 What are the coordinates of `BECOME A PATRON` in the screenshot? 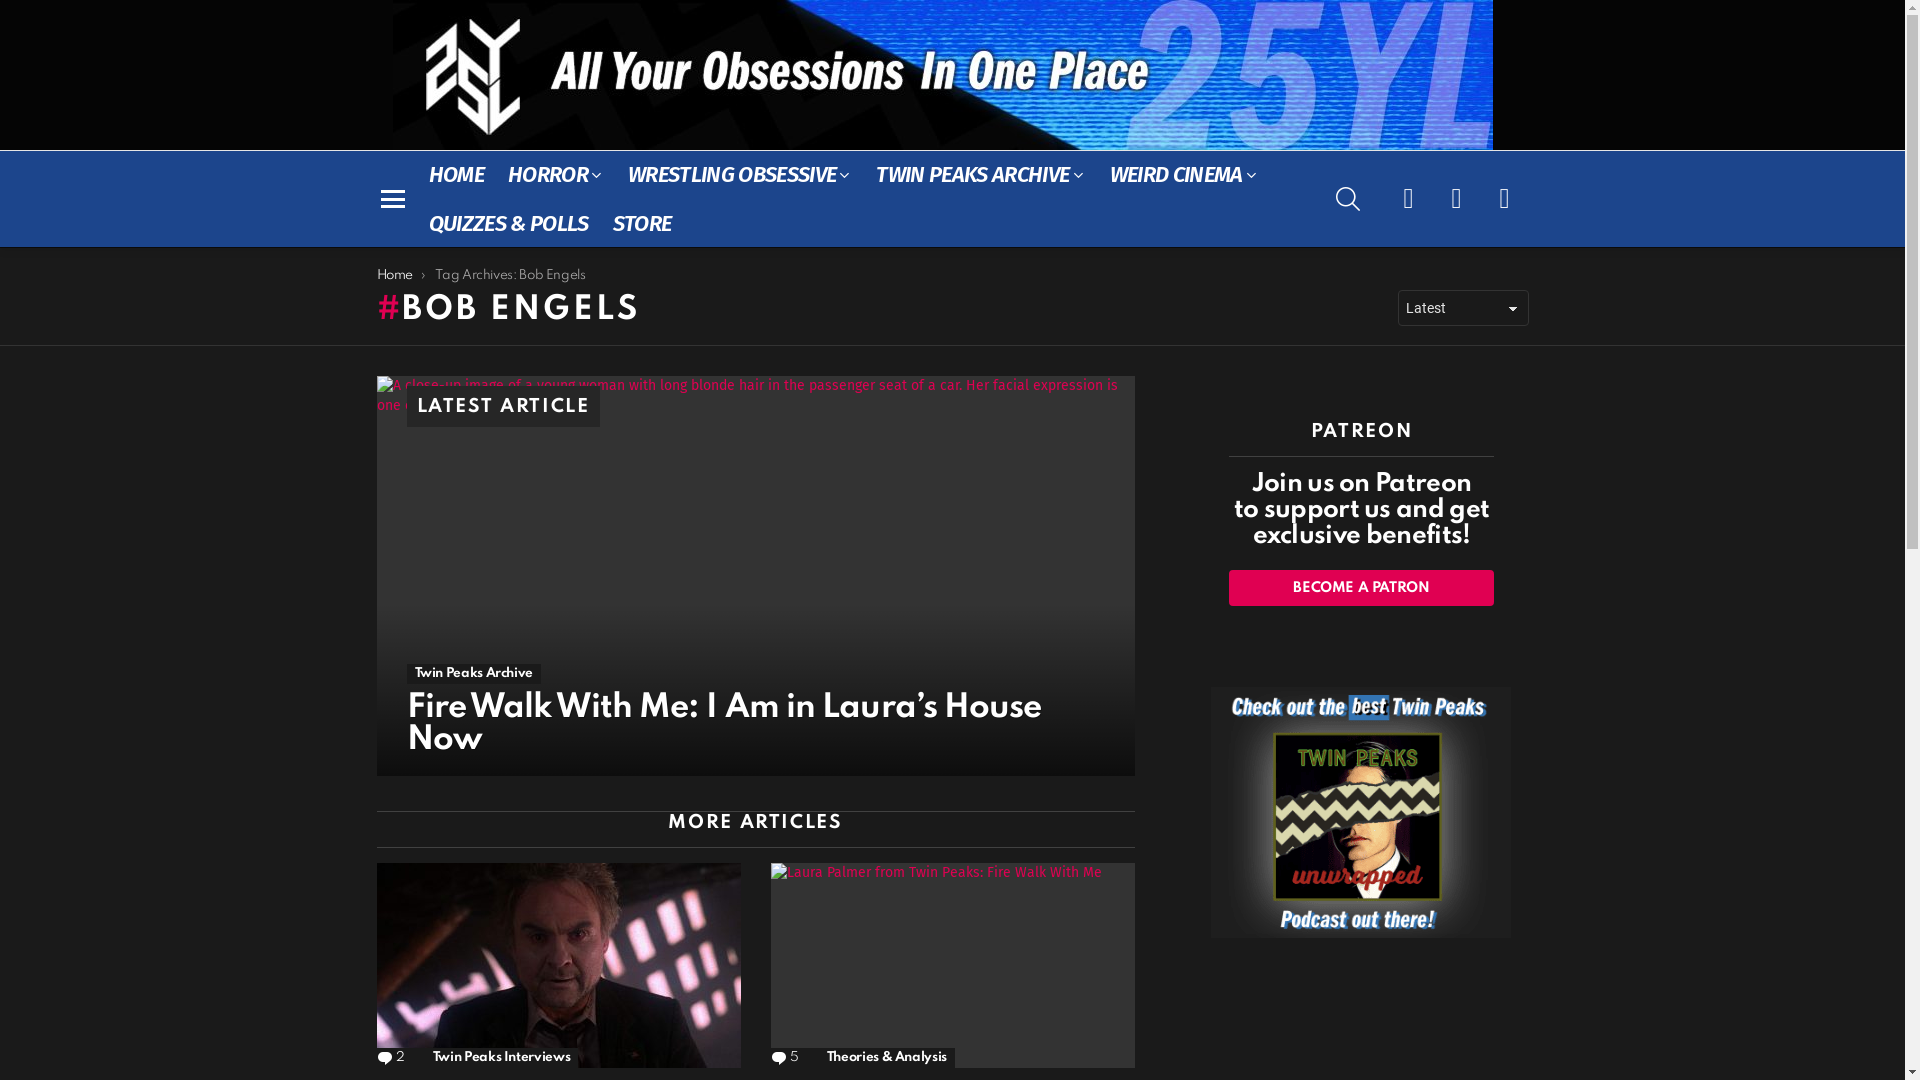 It's located at (1361, 588).